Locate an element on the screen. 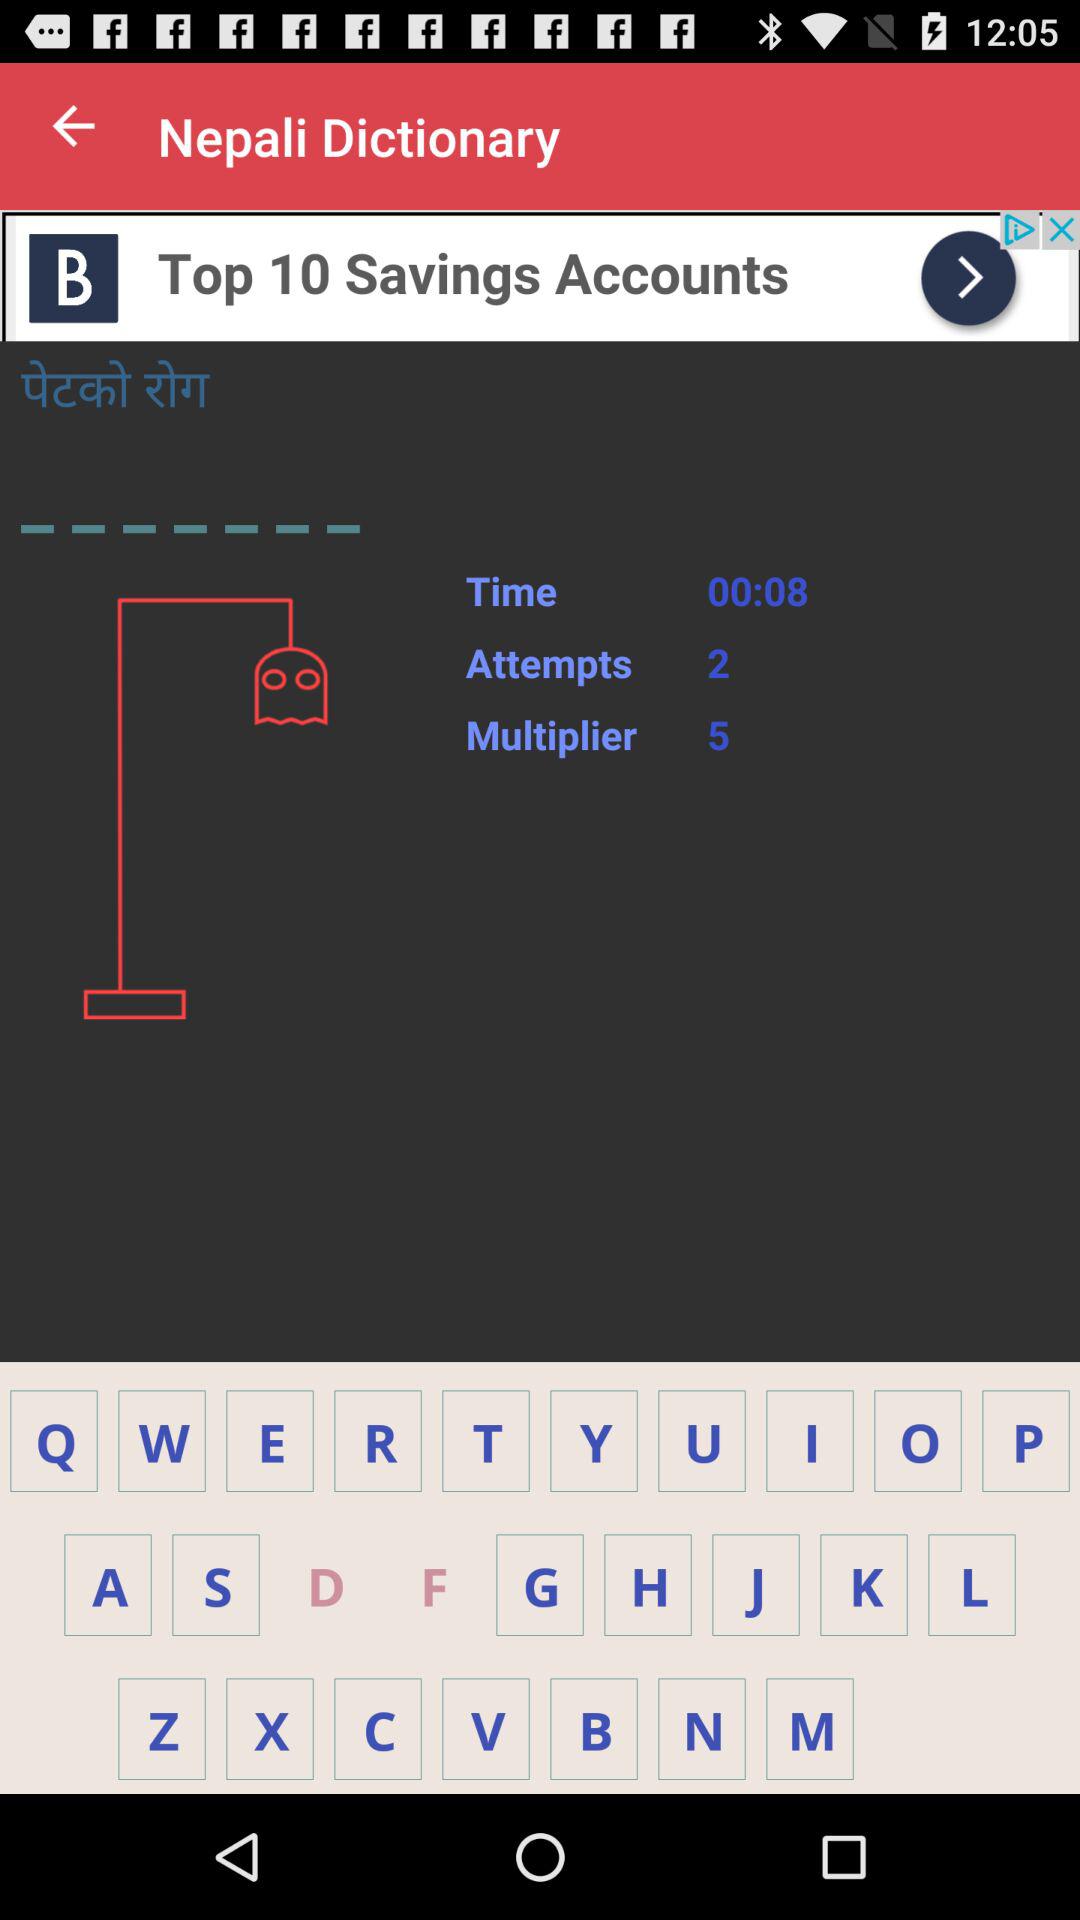 This screenshot has height=1920, width=1080. advertisement is located at coordinates (540, 276).